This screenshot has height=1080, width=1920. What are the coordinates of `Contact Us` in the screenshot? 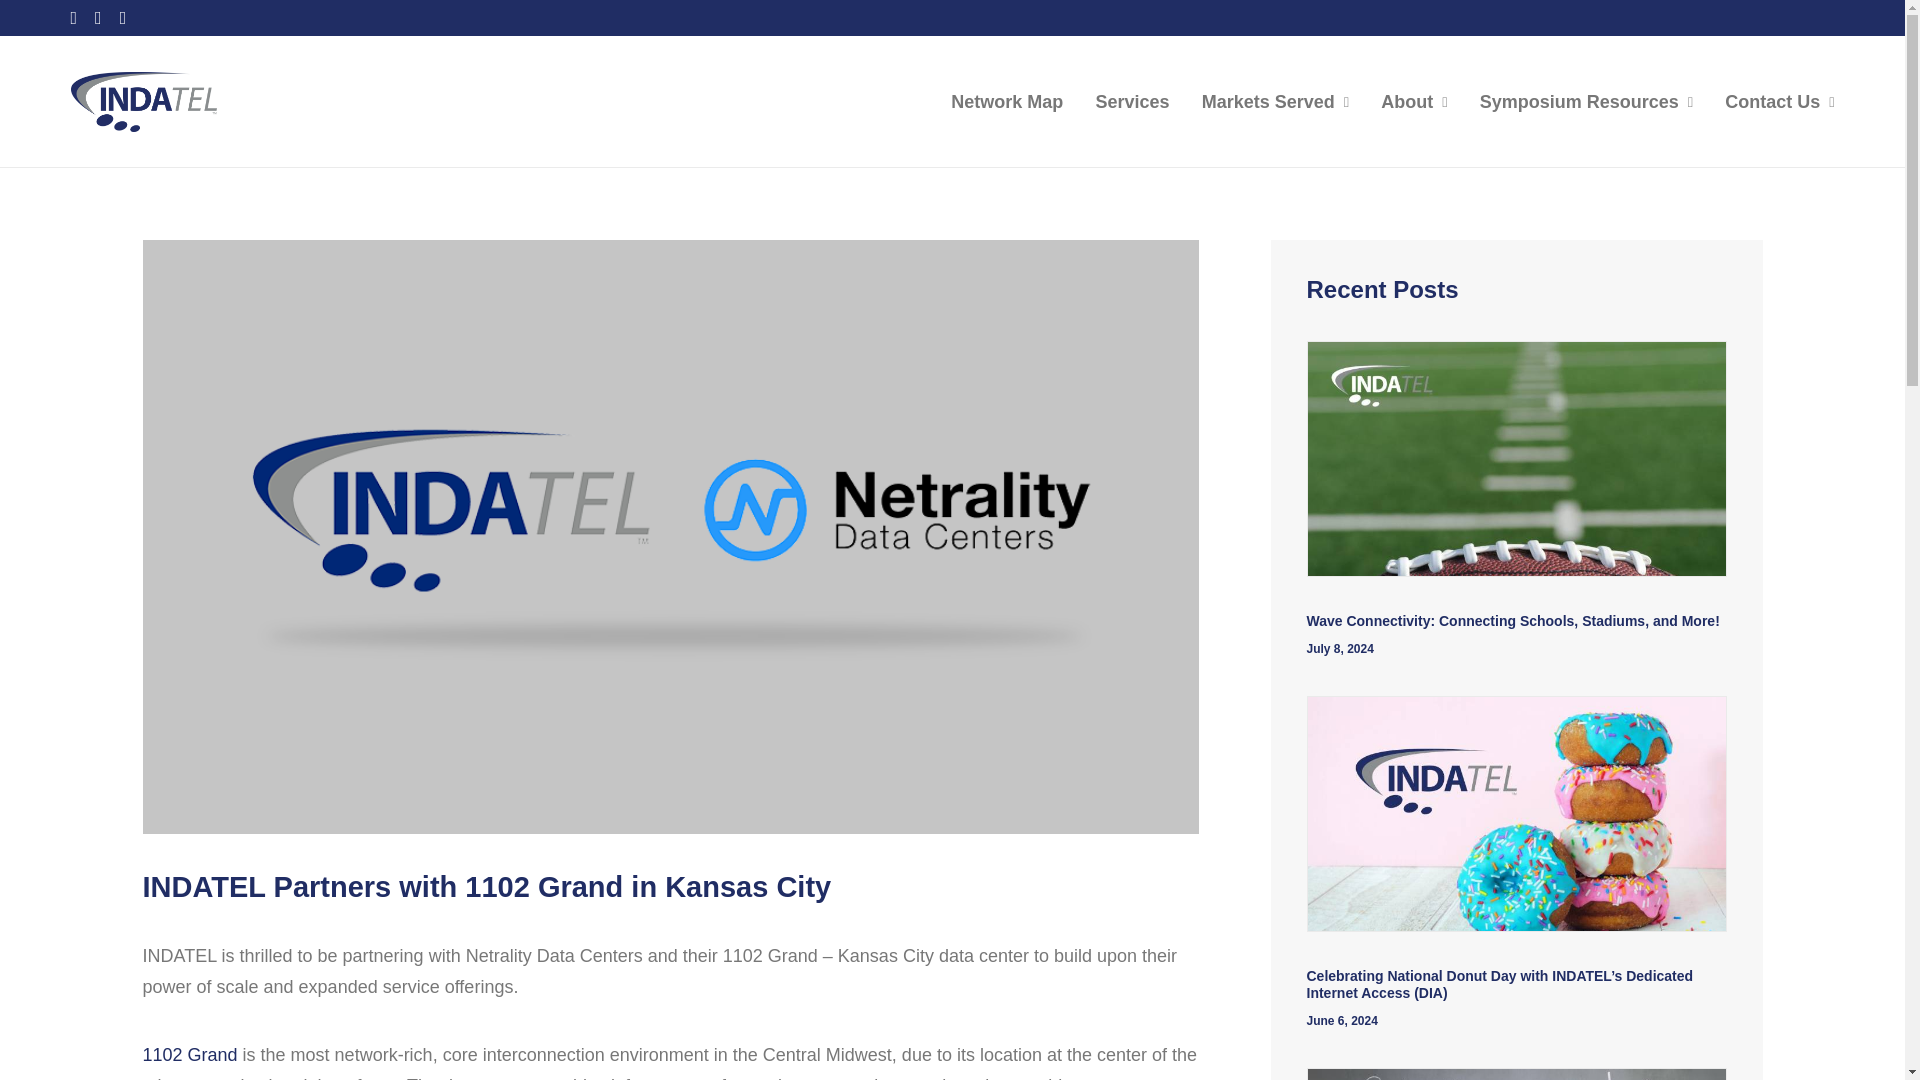 It's located at (1772, 102).